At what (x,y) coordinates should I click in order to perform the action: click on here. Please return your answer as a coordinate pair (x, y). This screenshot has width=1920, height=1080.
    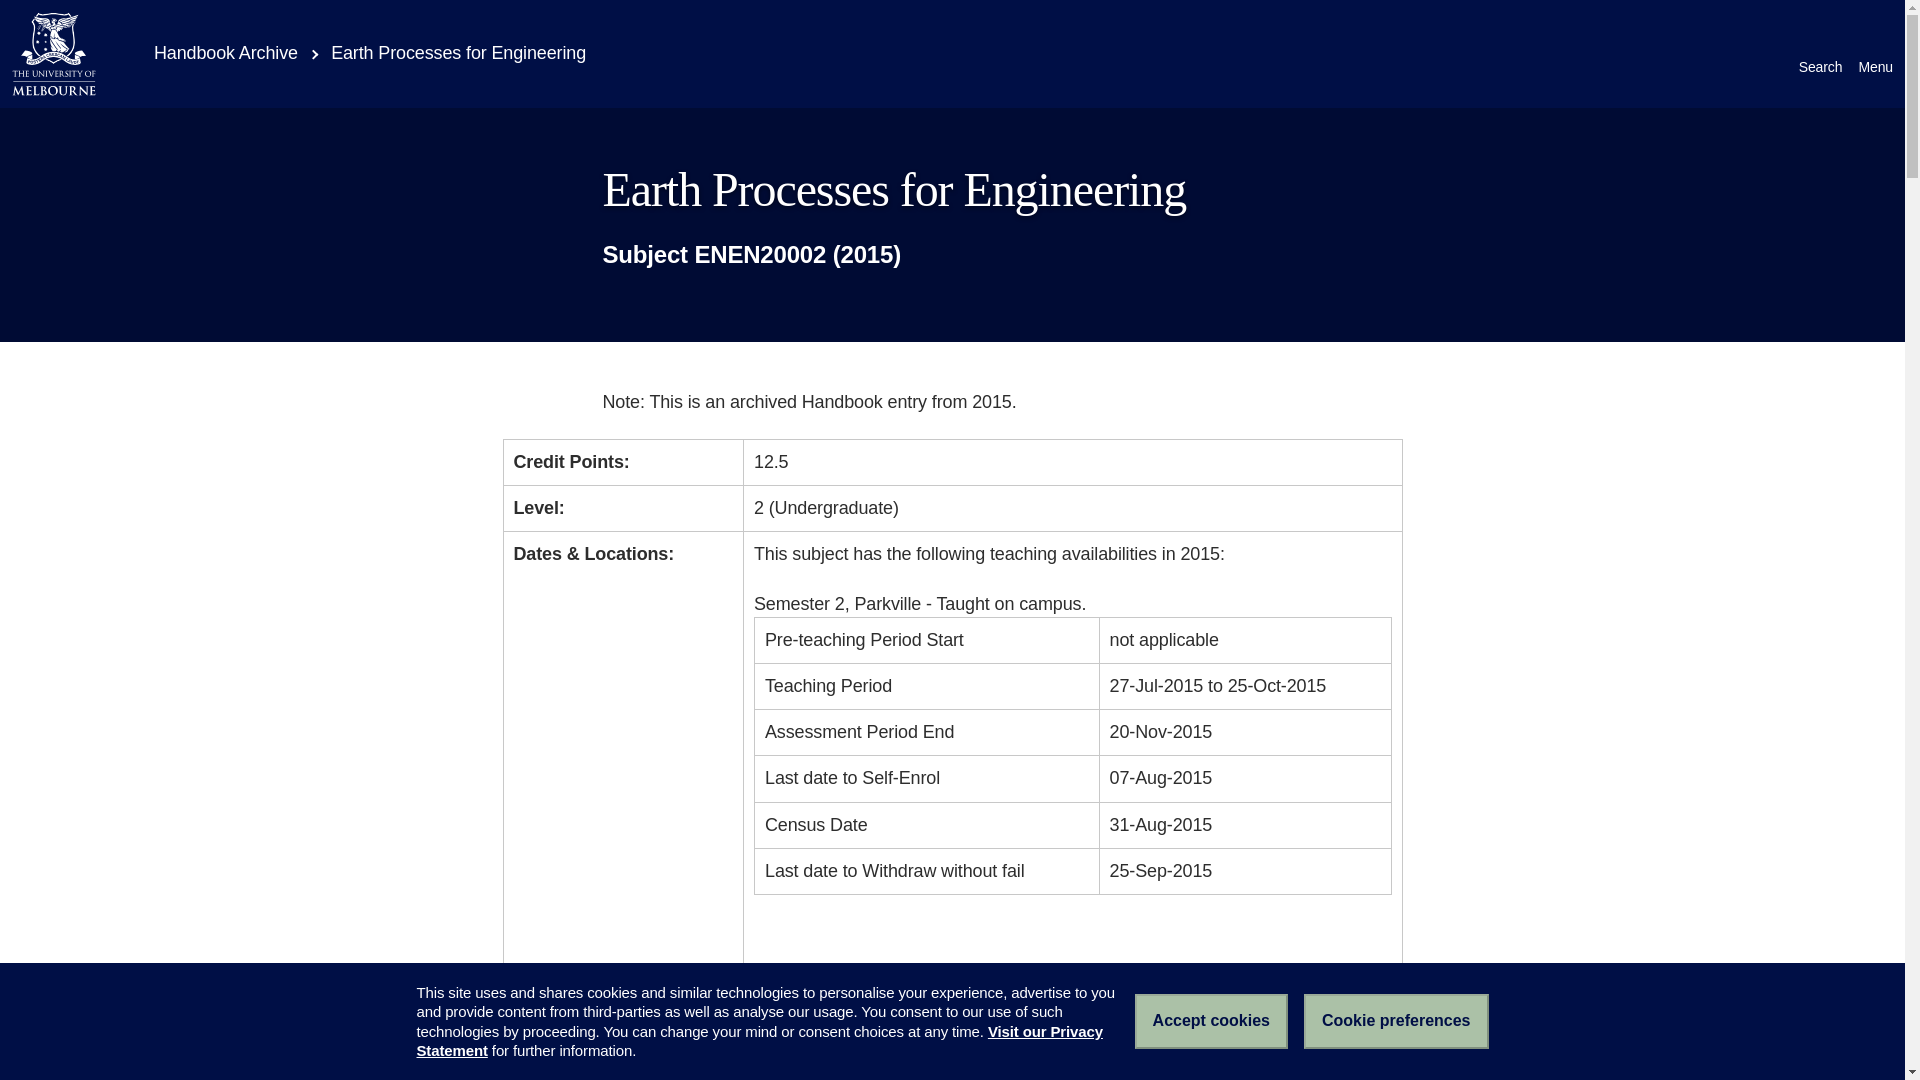
    Looking at the image, I should click on (972, 980).